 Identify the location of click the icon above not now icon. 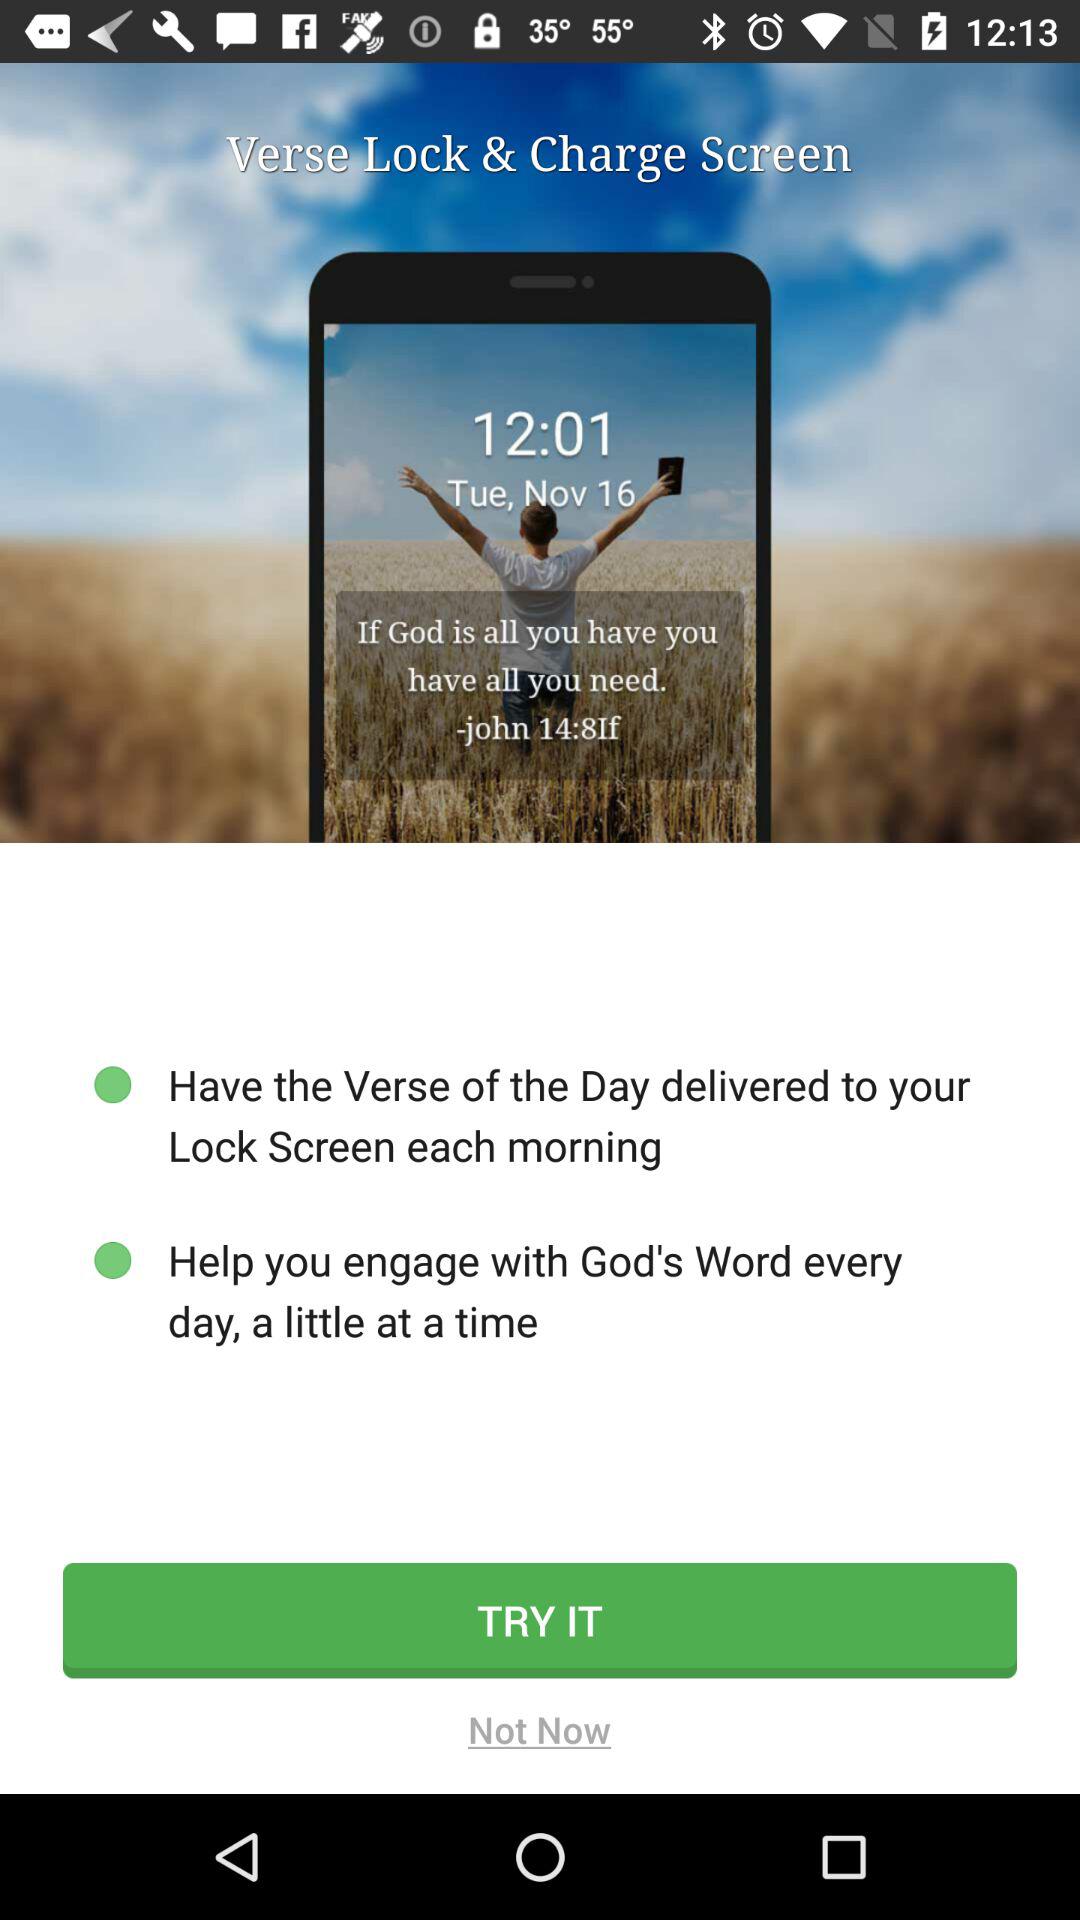
(540, 1620).